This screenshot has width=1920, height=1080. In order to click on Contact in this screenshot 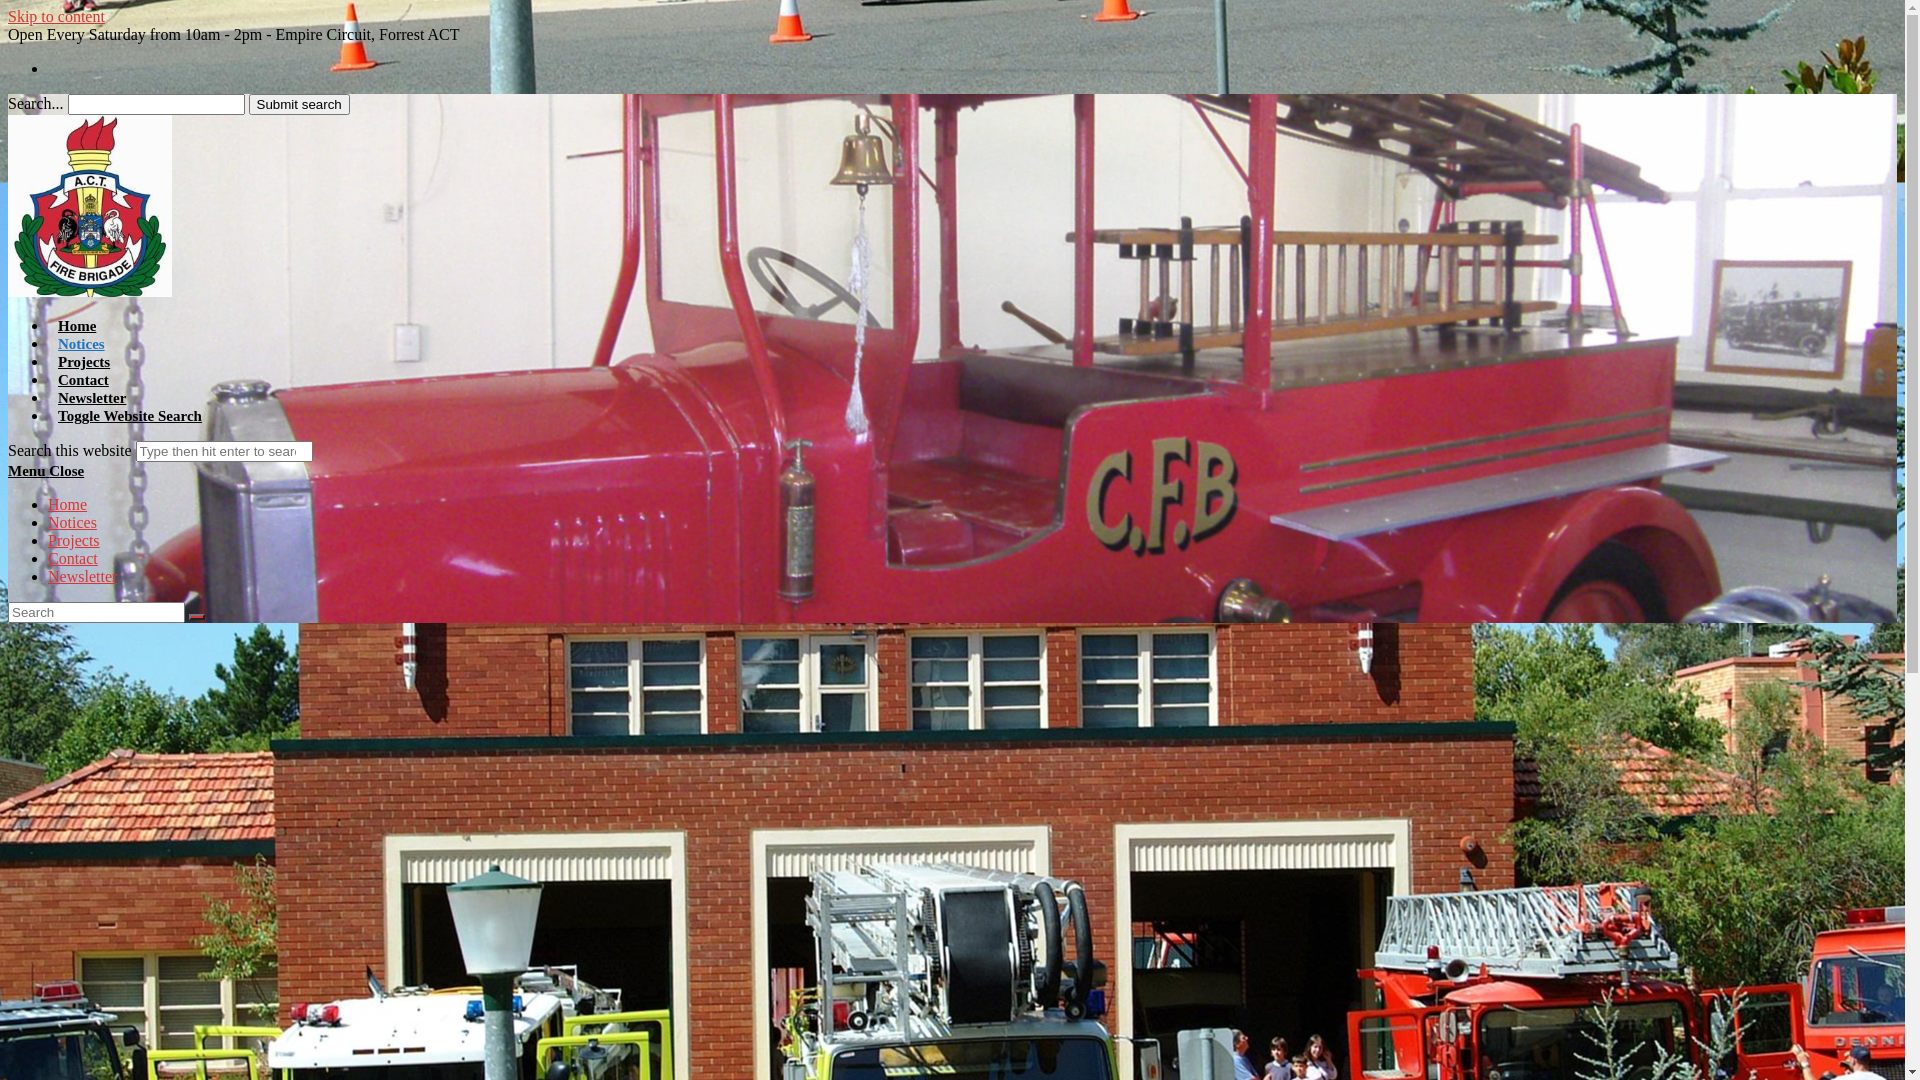, I will do `click(73, 558)`.